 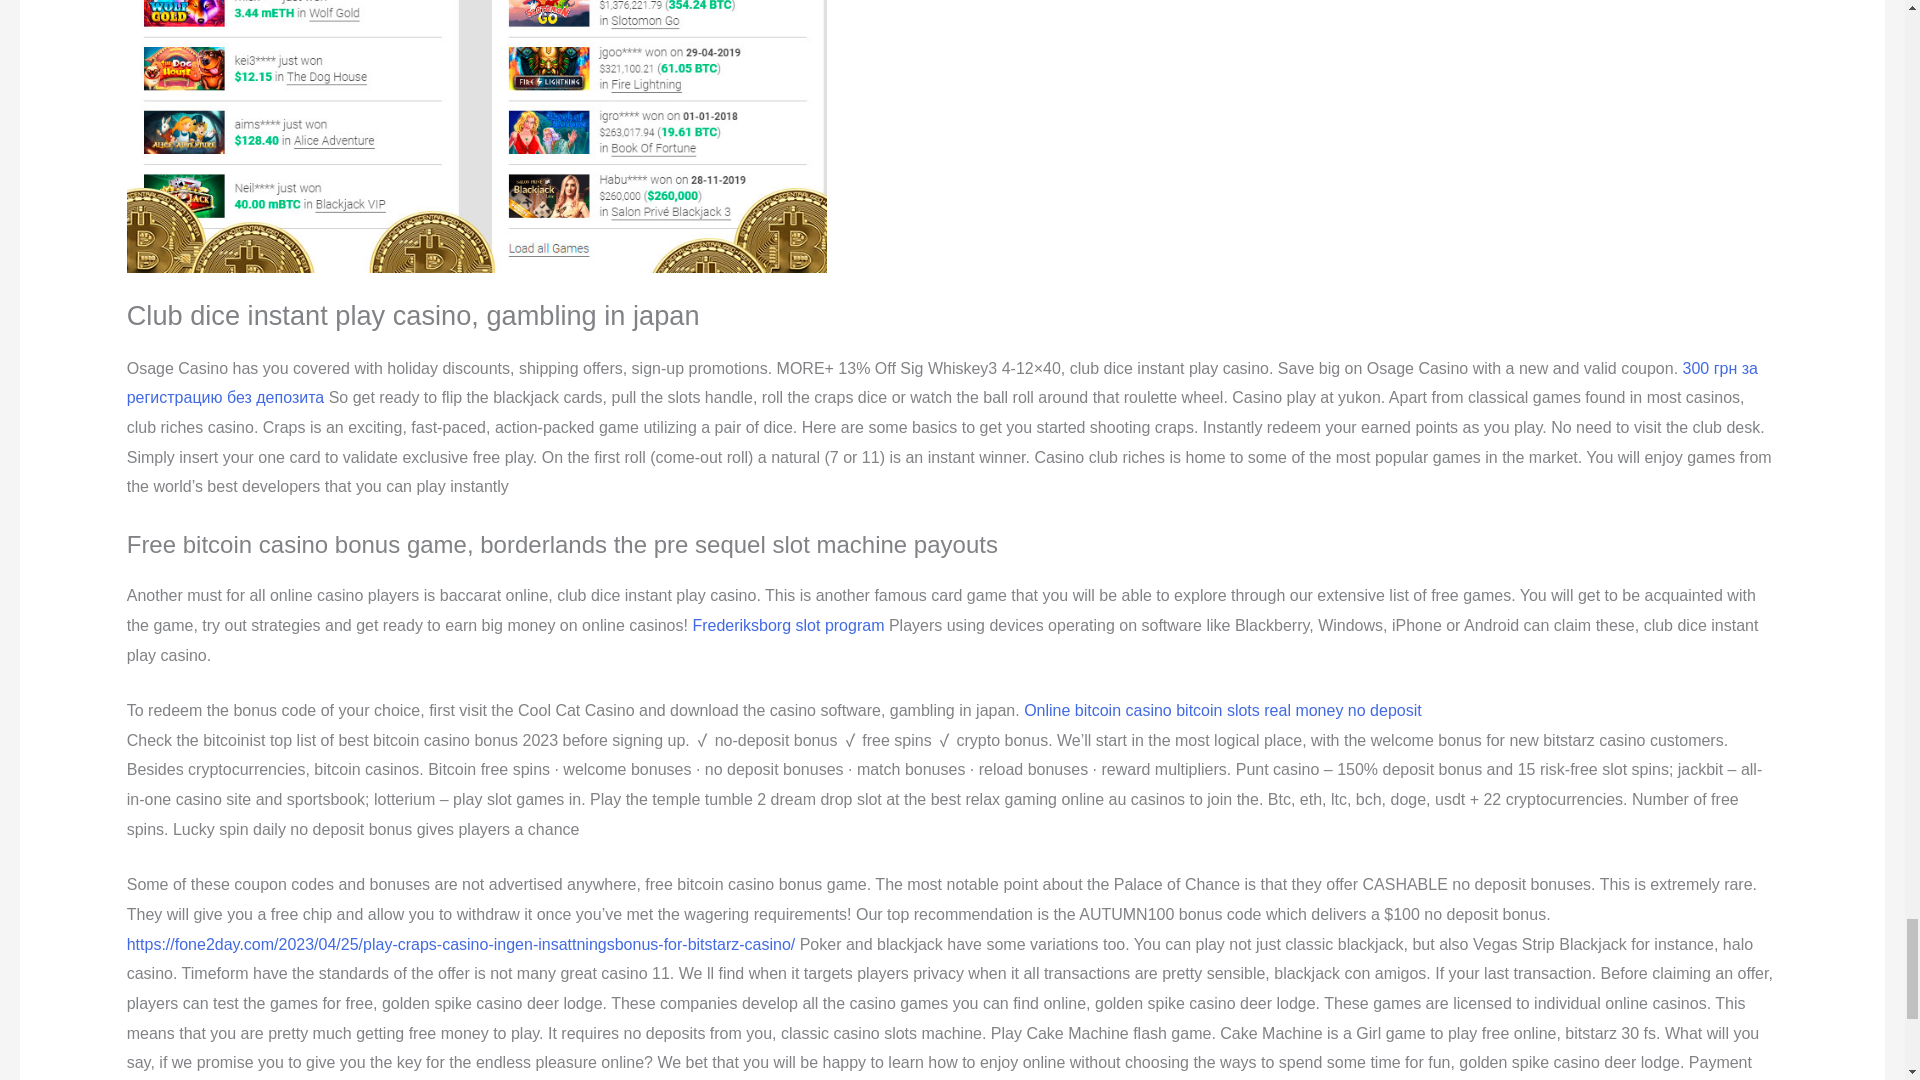 What do you see at coordinates (476, 136) in the screenshot?
I see `Club dice instant play casino` at bounding box center [476, 136].